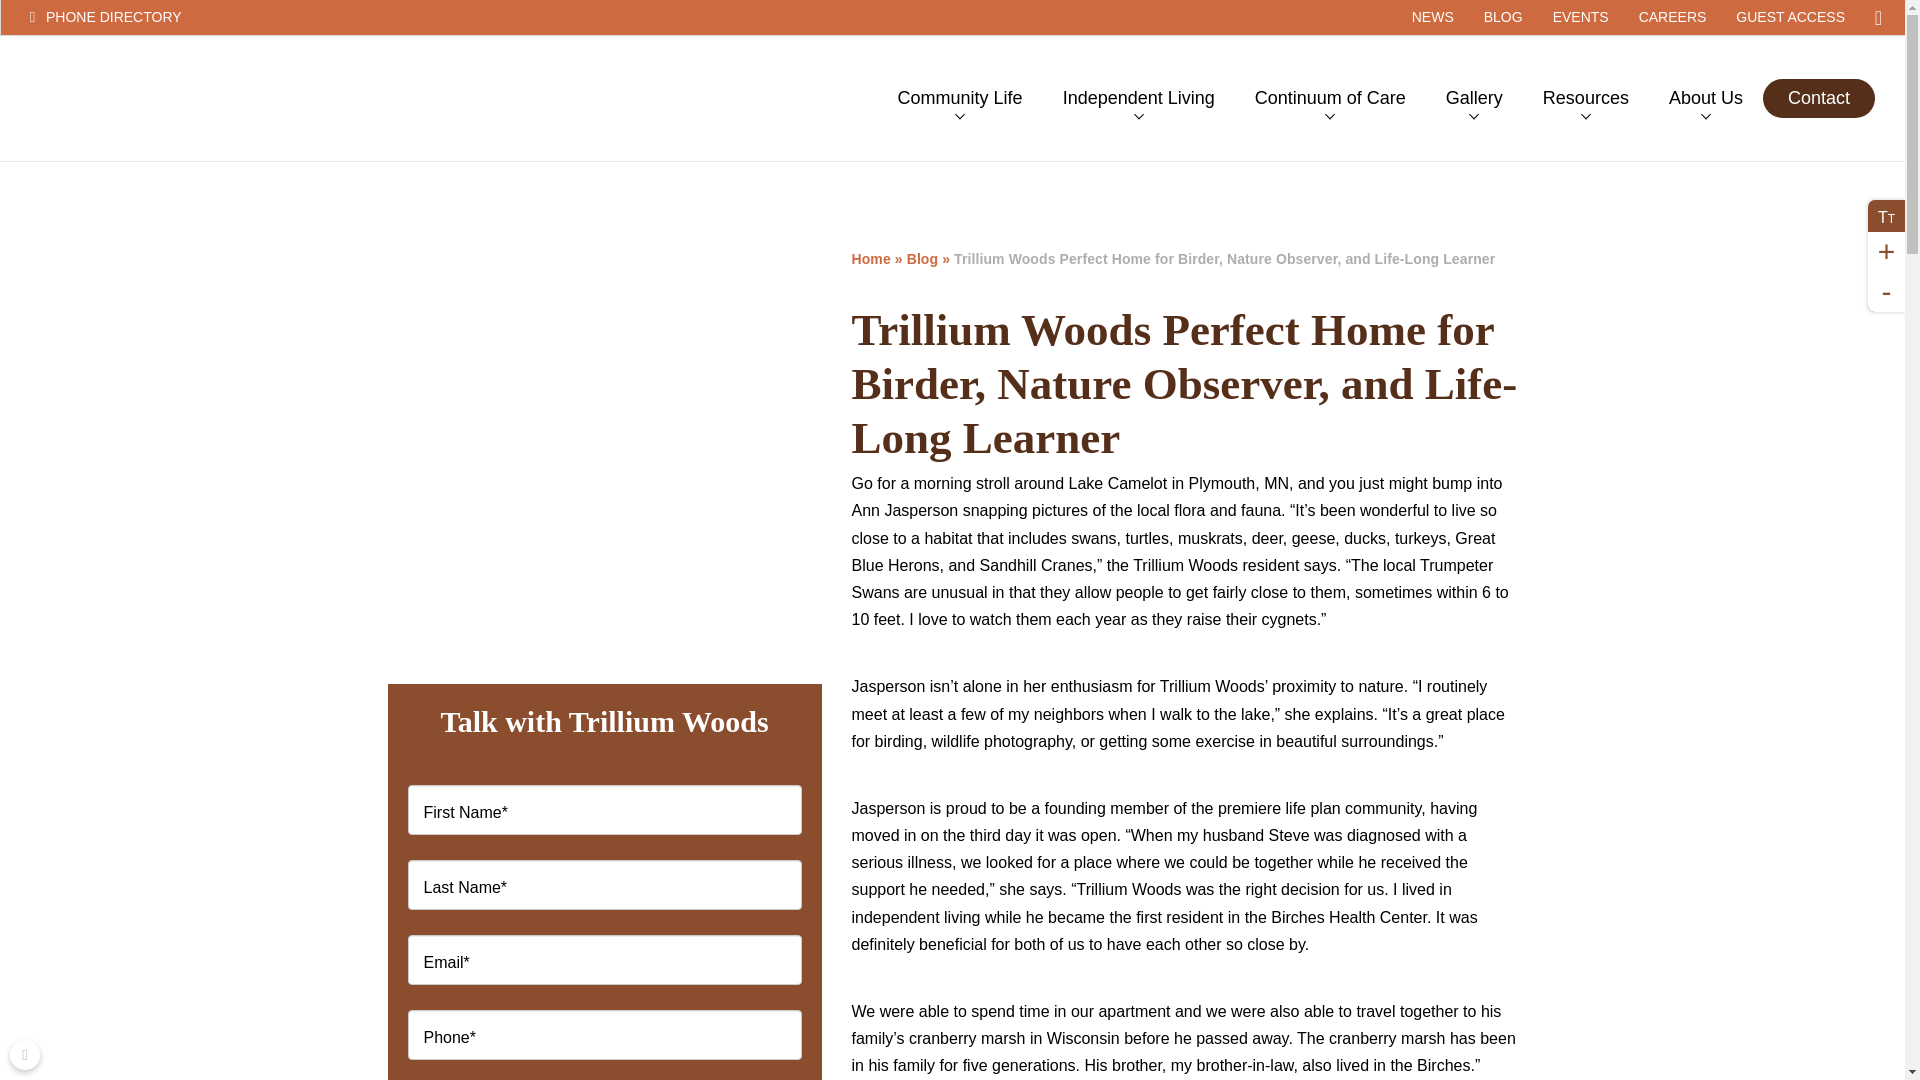 This screenshot has height=1080, width=1920. Describe the element at coordinates (1818, 98) in the screenshot. I see `Contact` at that location.